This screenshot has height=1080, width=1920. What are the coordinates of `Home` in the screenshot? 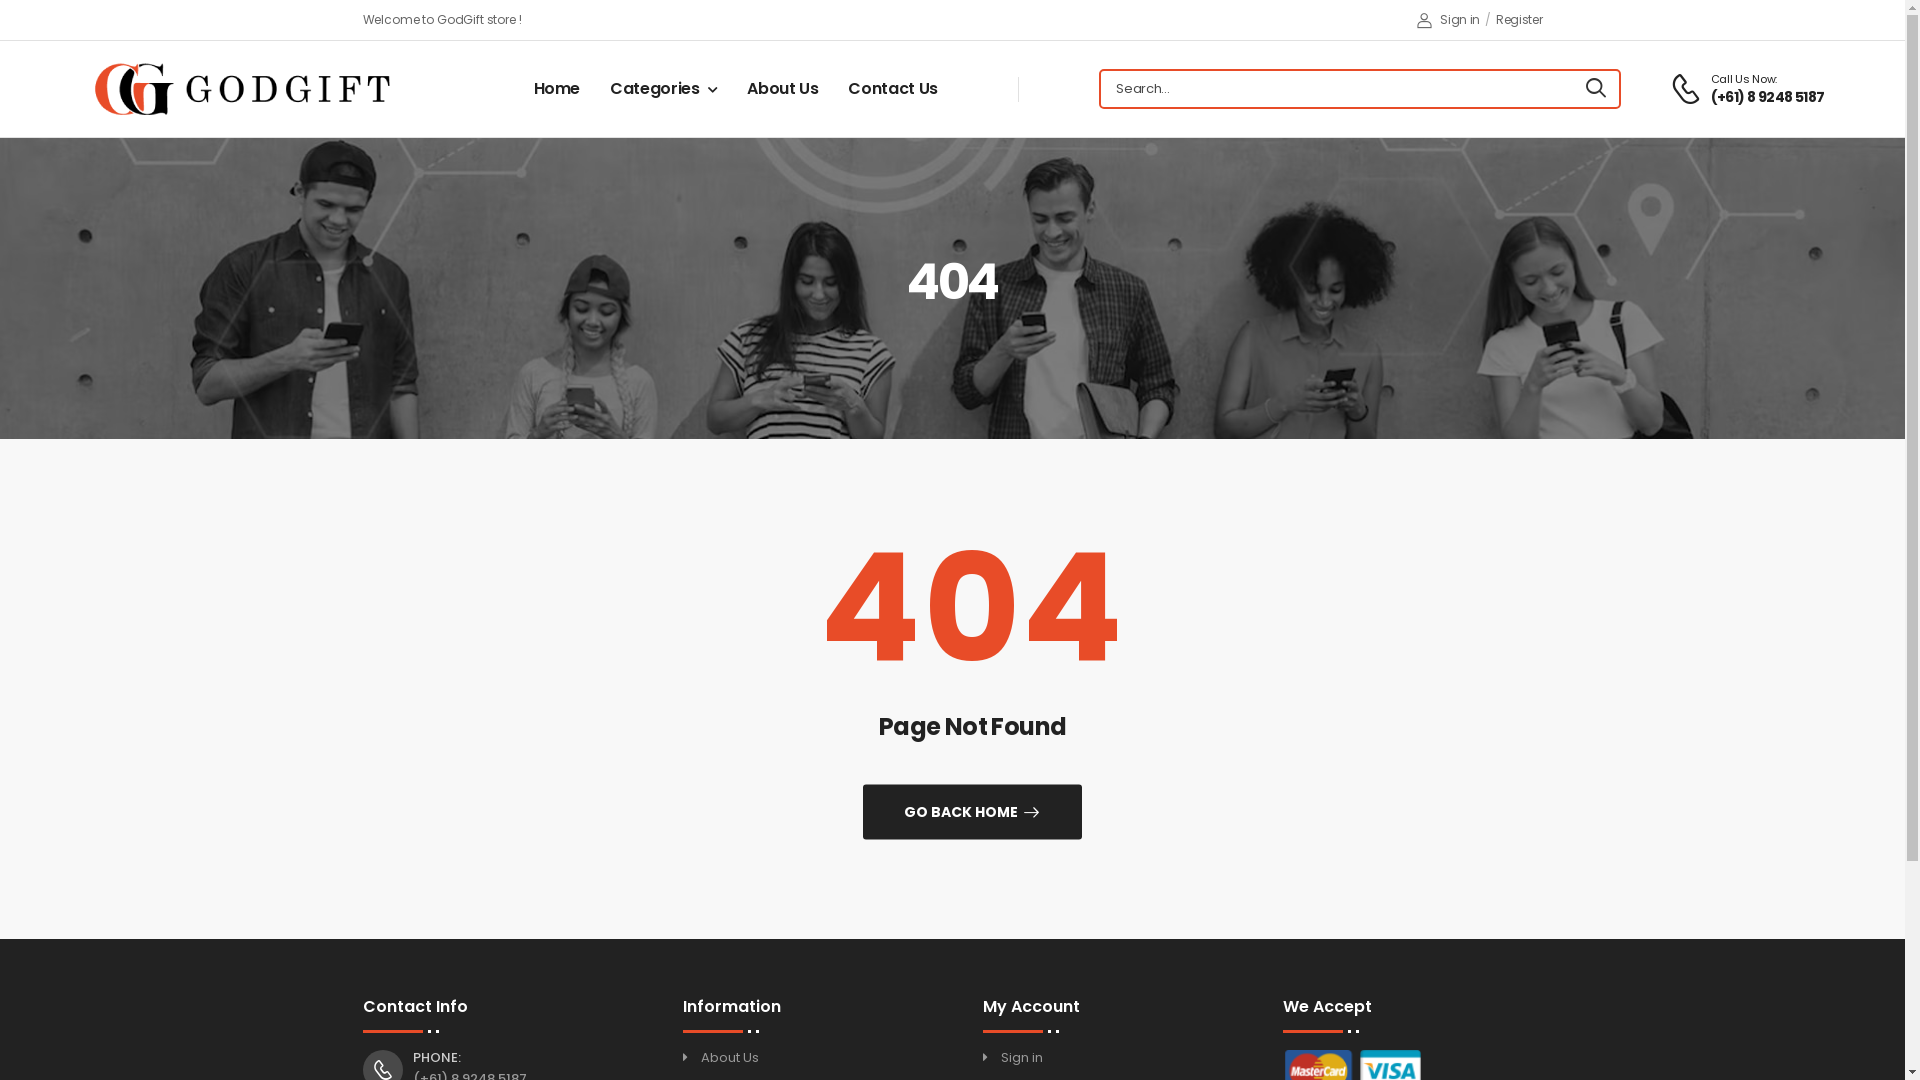 It's located at (558, 89).